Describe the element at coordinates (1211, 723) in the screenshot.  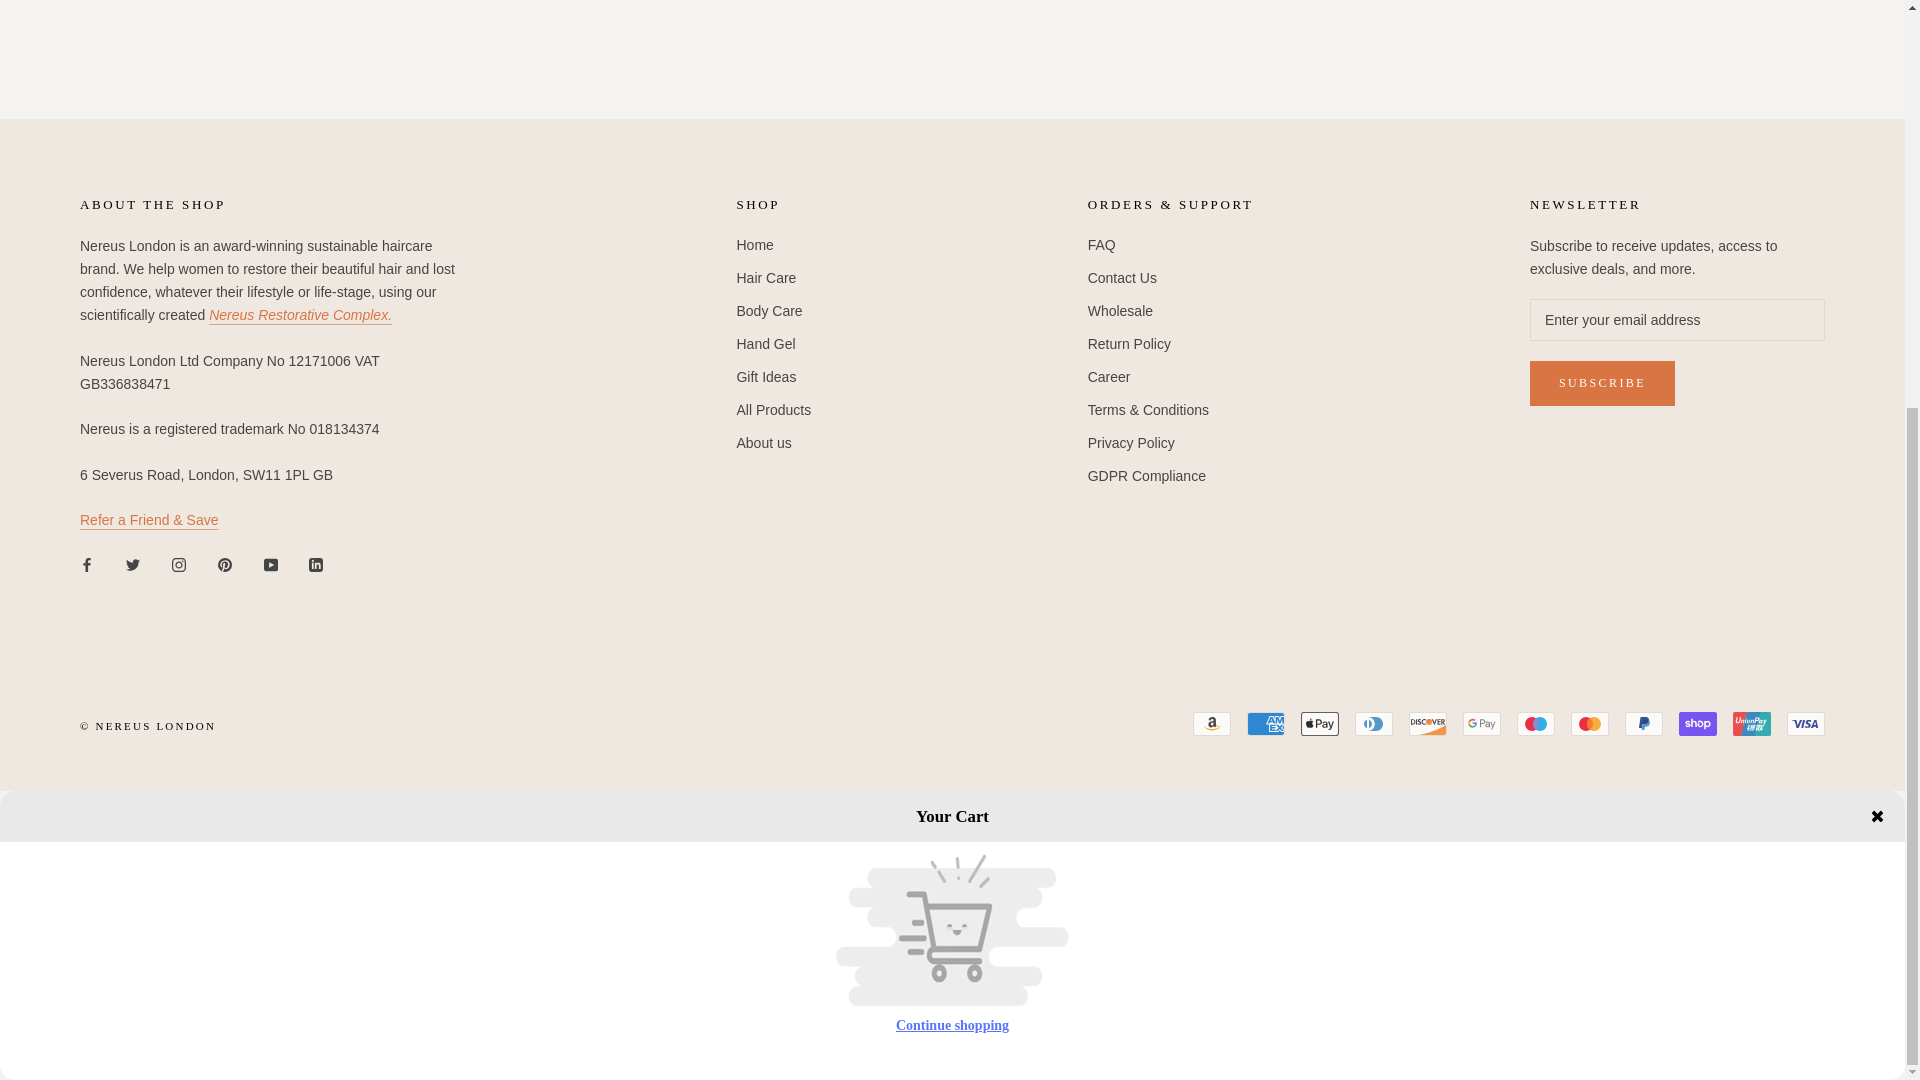
I see `Amazon` at that location.